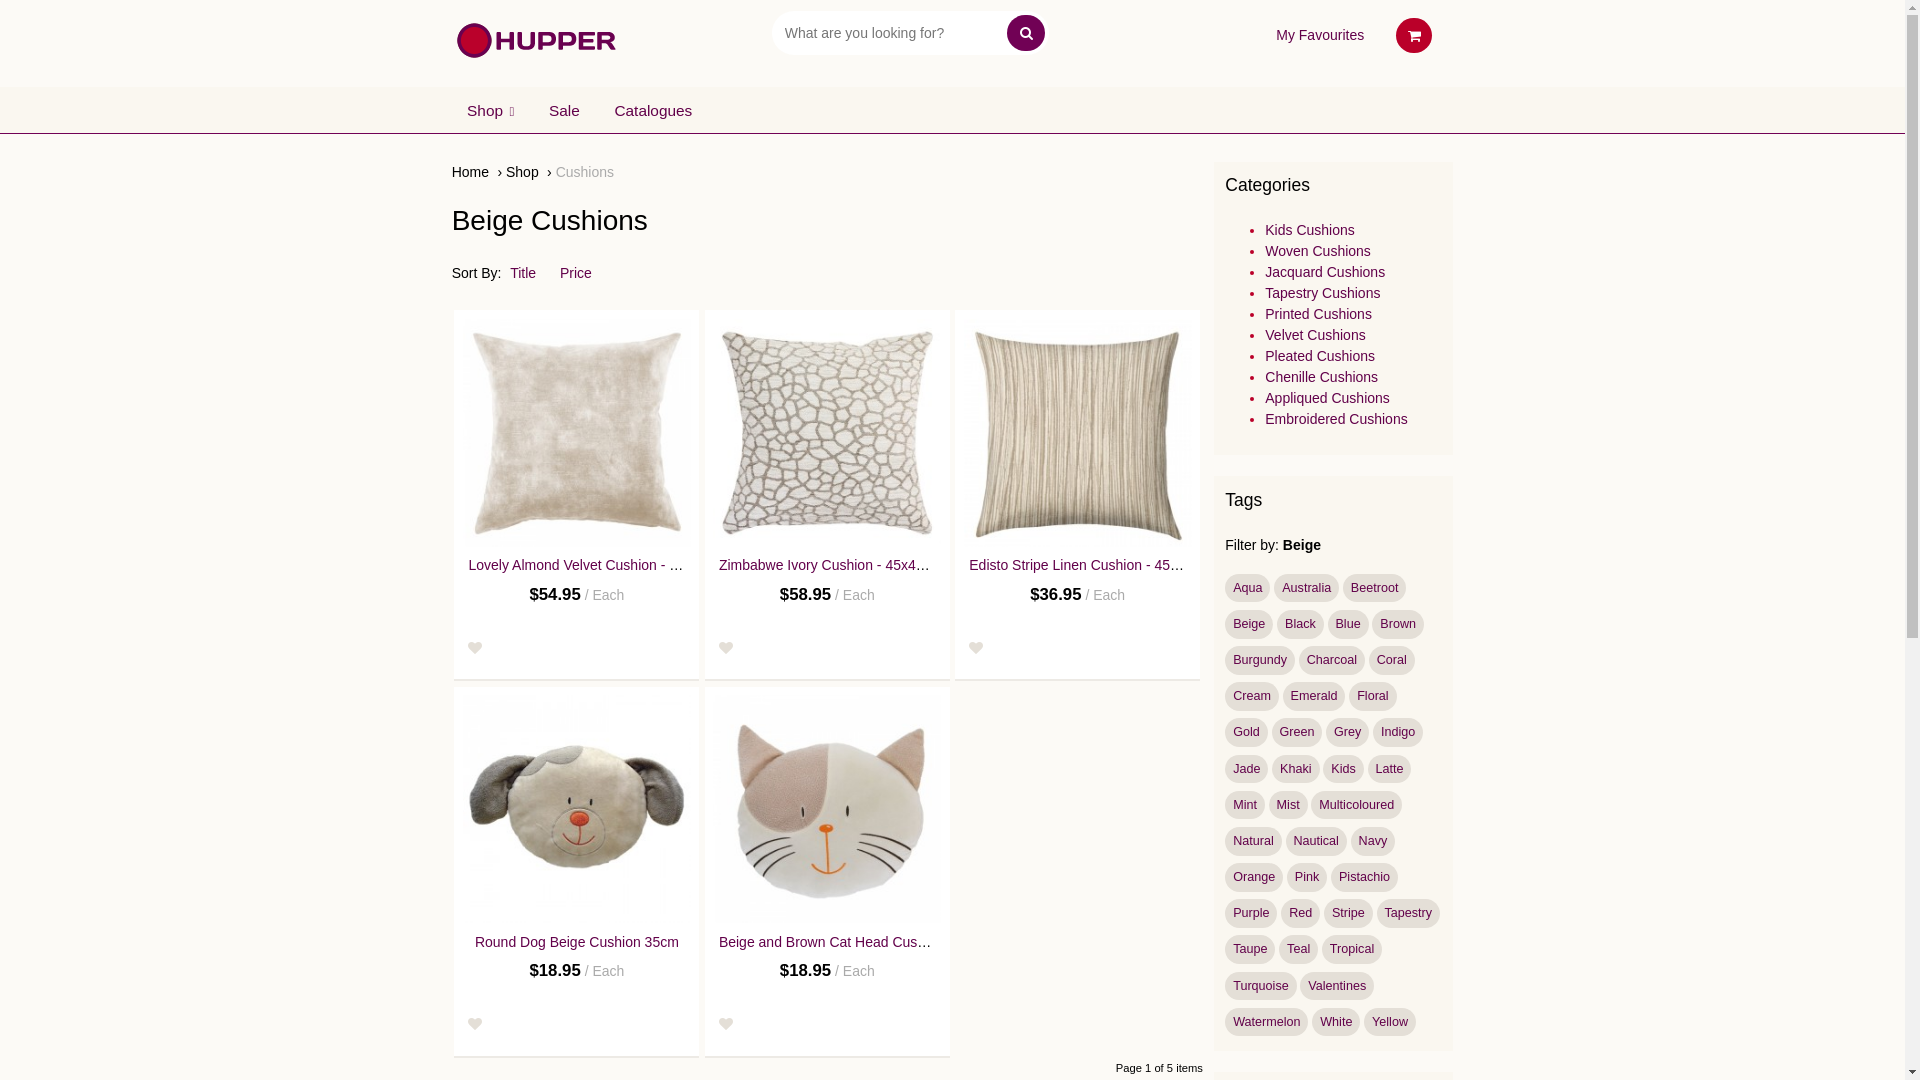 The width and height of the screenshot is (1920, 1080). What do you see at coordinates (1296, 770) in the screenshot?
I see `Khaki` at bounding box center [1296, 770].